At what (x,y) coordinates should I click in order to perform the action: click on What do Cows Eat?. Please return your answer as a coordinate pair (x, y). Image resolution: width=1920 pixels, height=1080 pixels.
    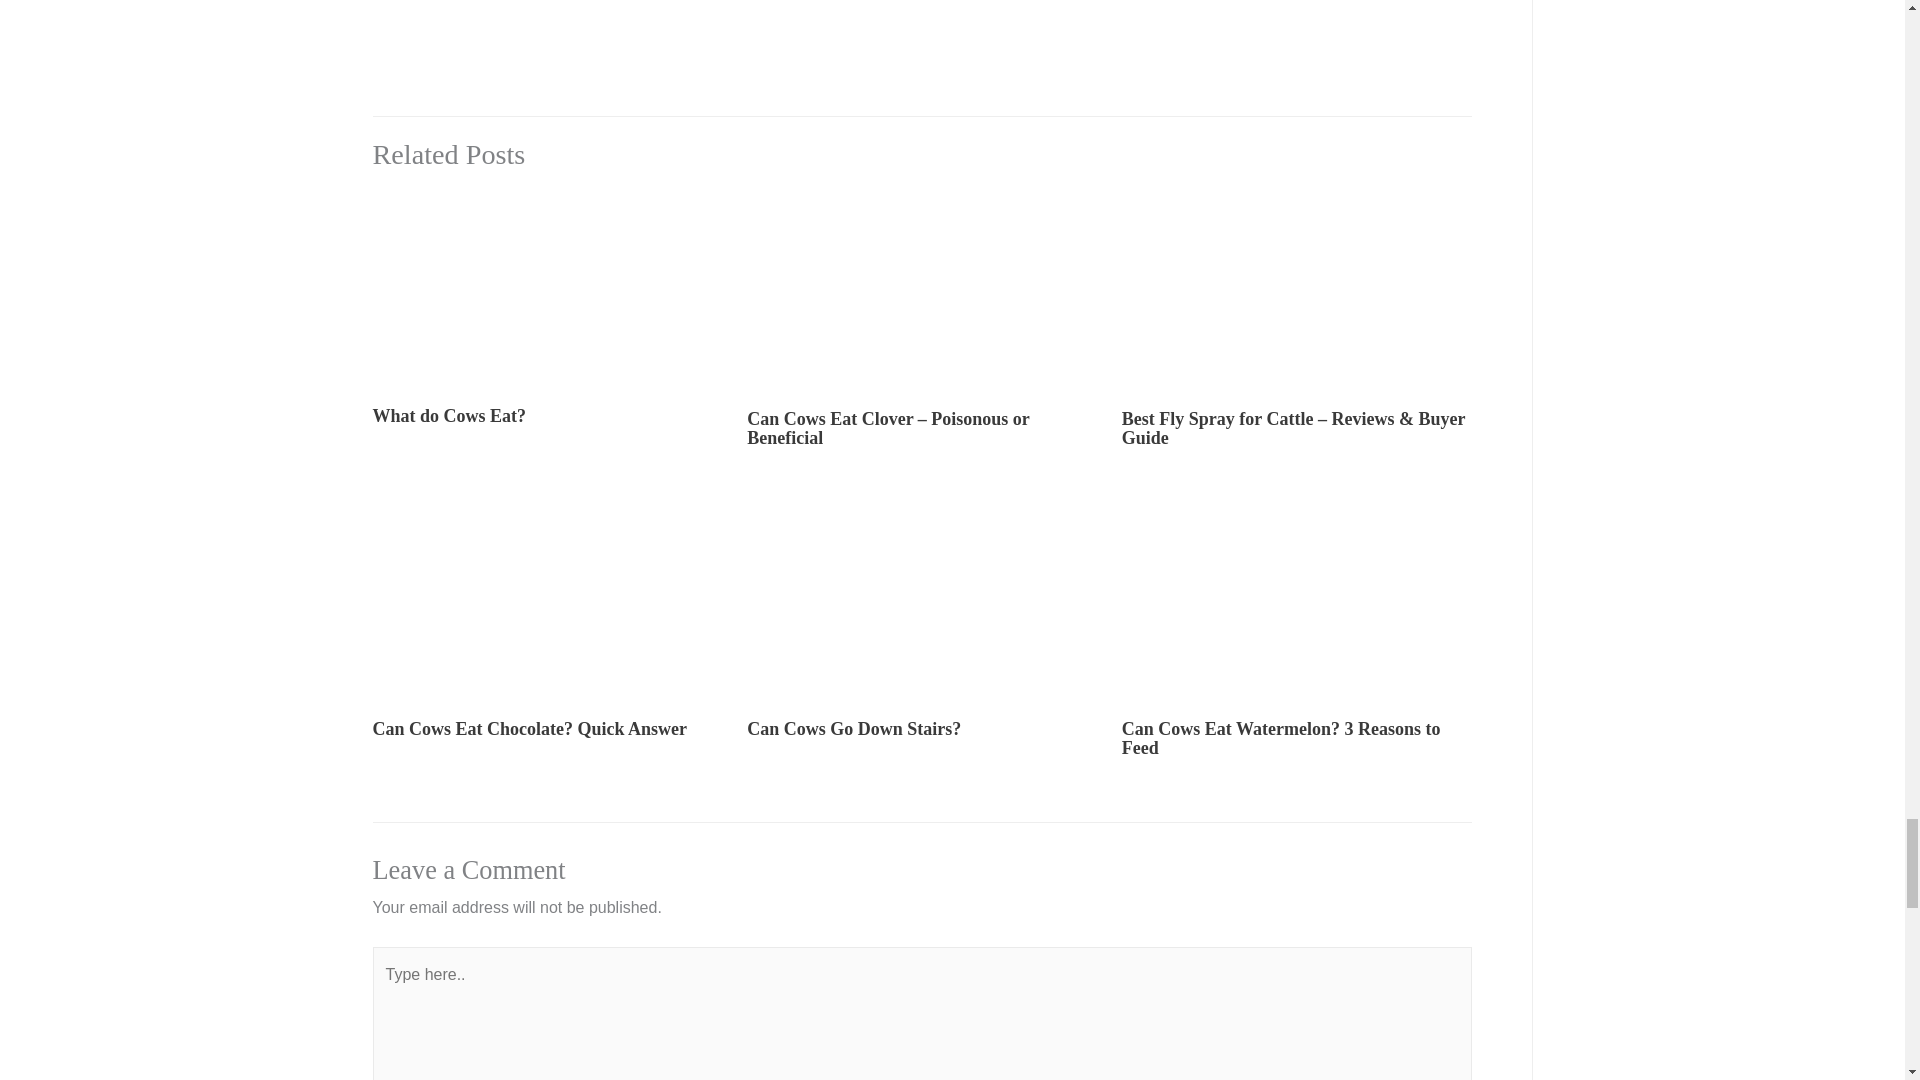
    Looking at the image, I should click on (546, 292).